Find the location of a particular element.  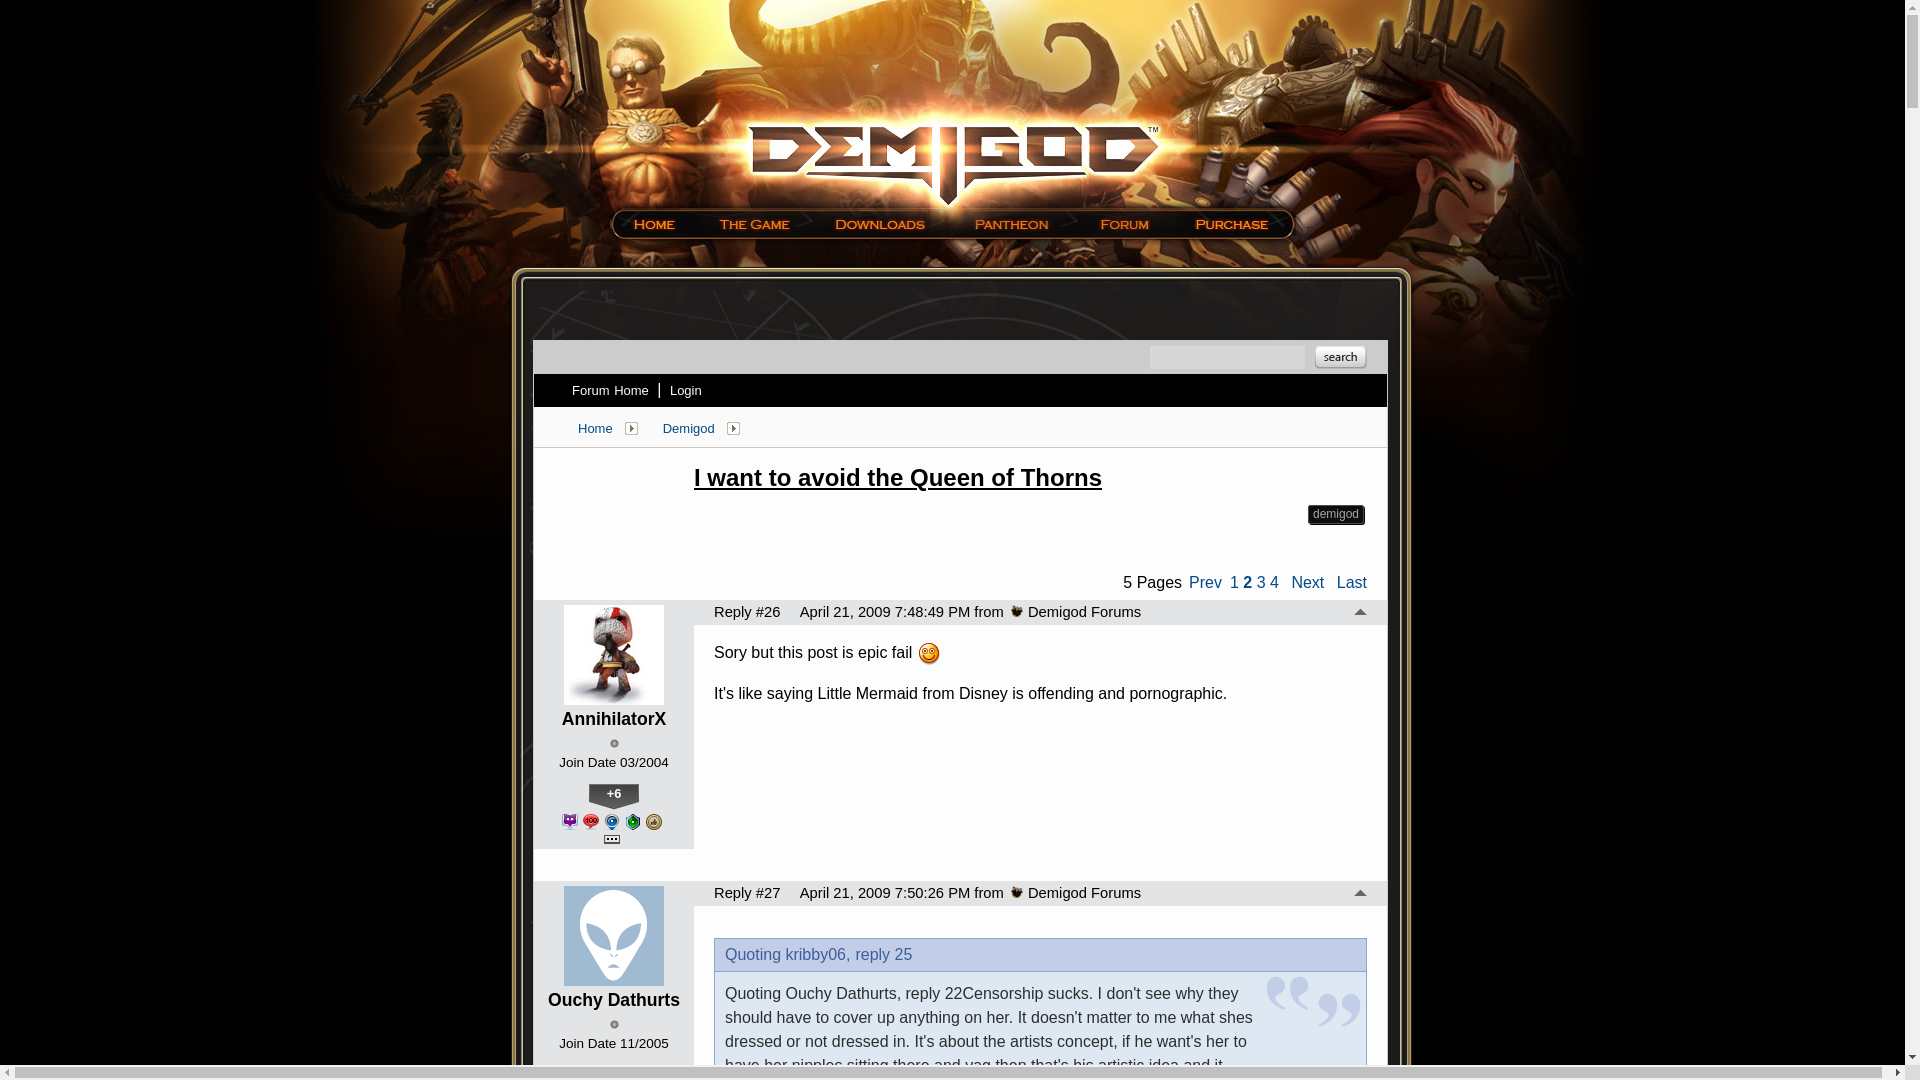

Rank: 1 is located at coordinates (614, 743).